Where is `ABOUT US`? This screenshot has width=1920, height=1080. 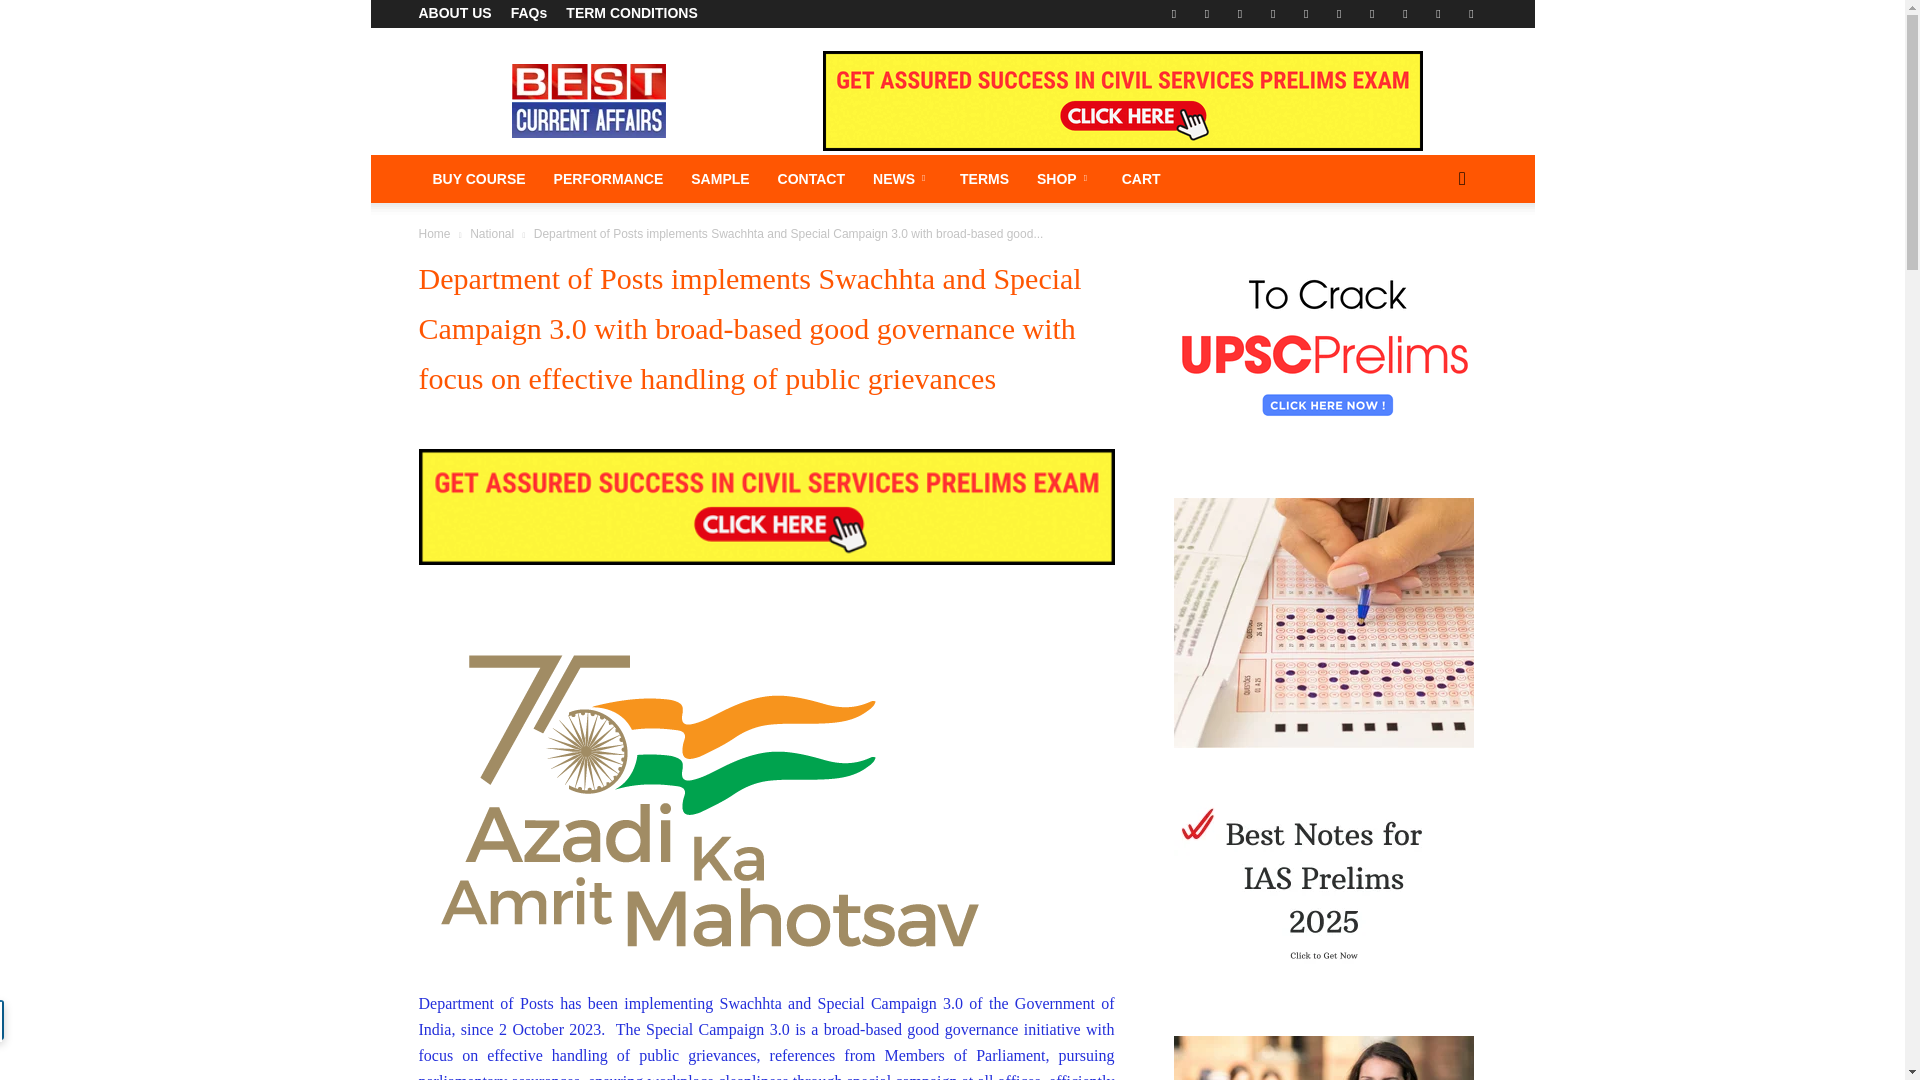 ABOUT US is located at coordinates (454, 12).